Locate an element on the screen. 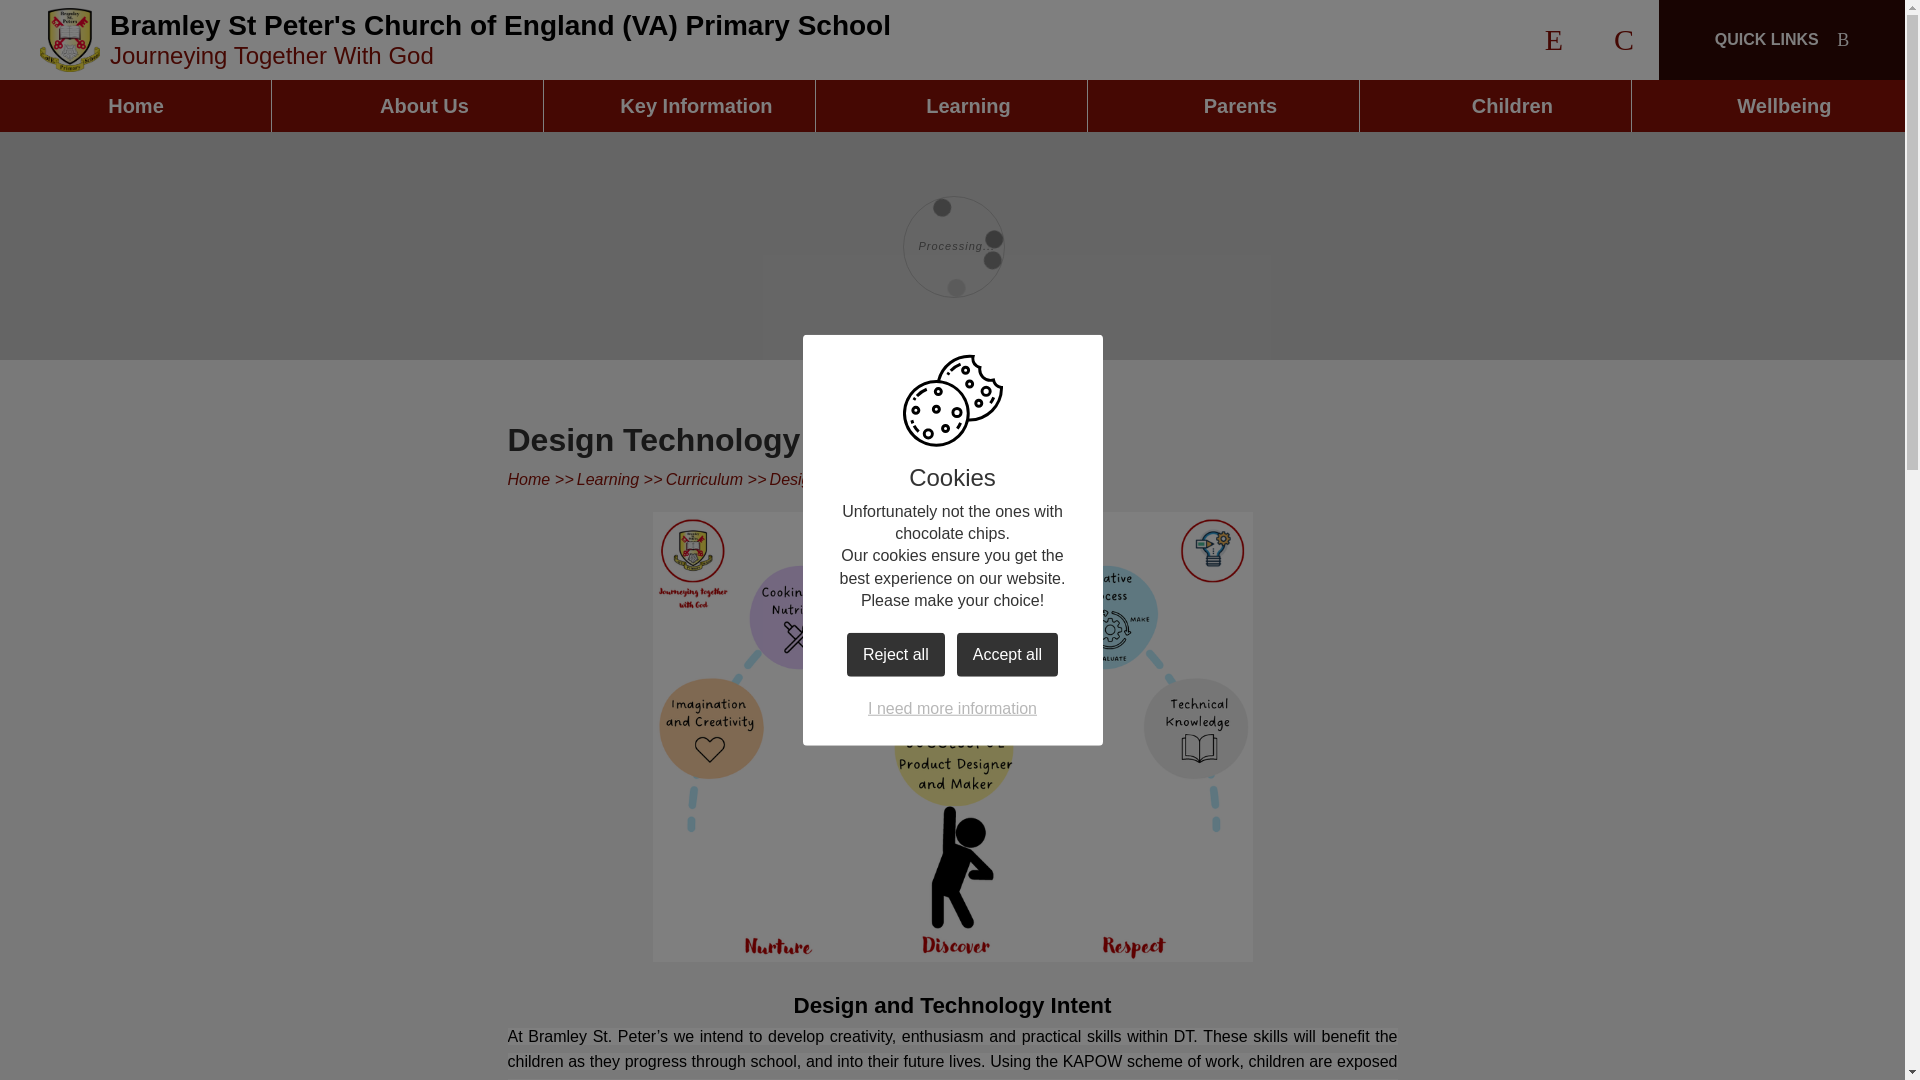 The image size is (1920, 1080). Key Information is located at coordinates (680, 105).